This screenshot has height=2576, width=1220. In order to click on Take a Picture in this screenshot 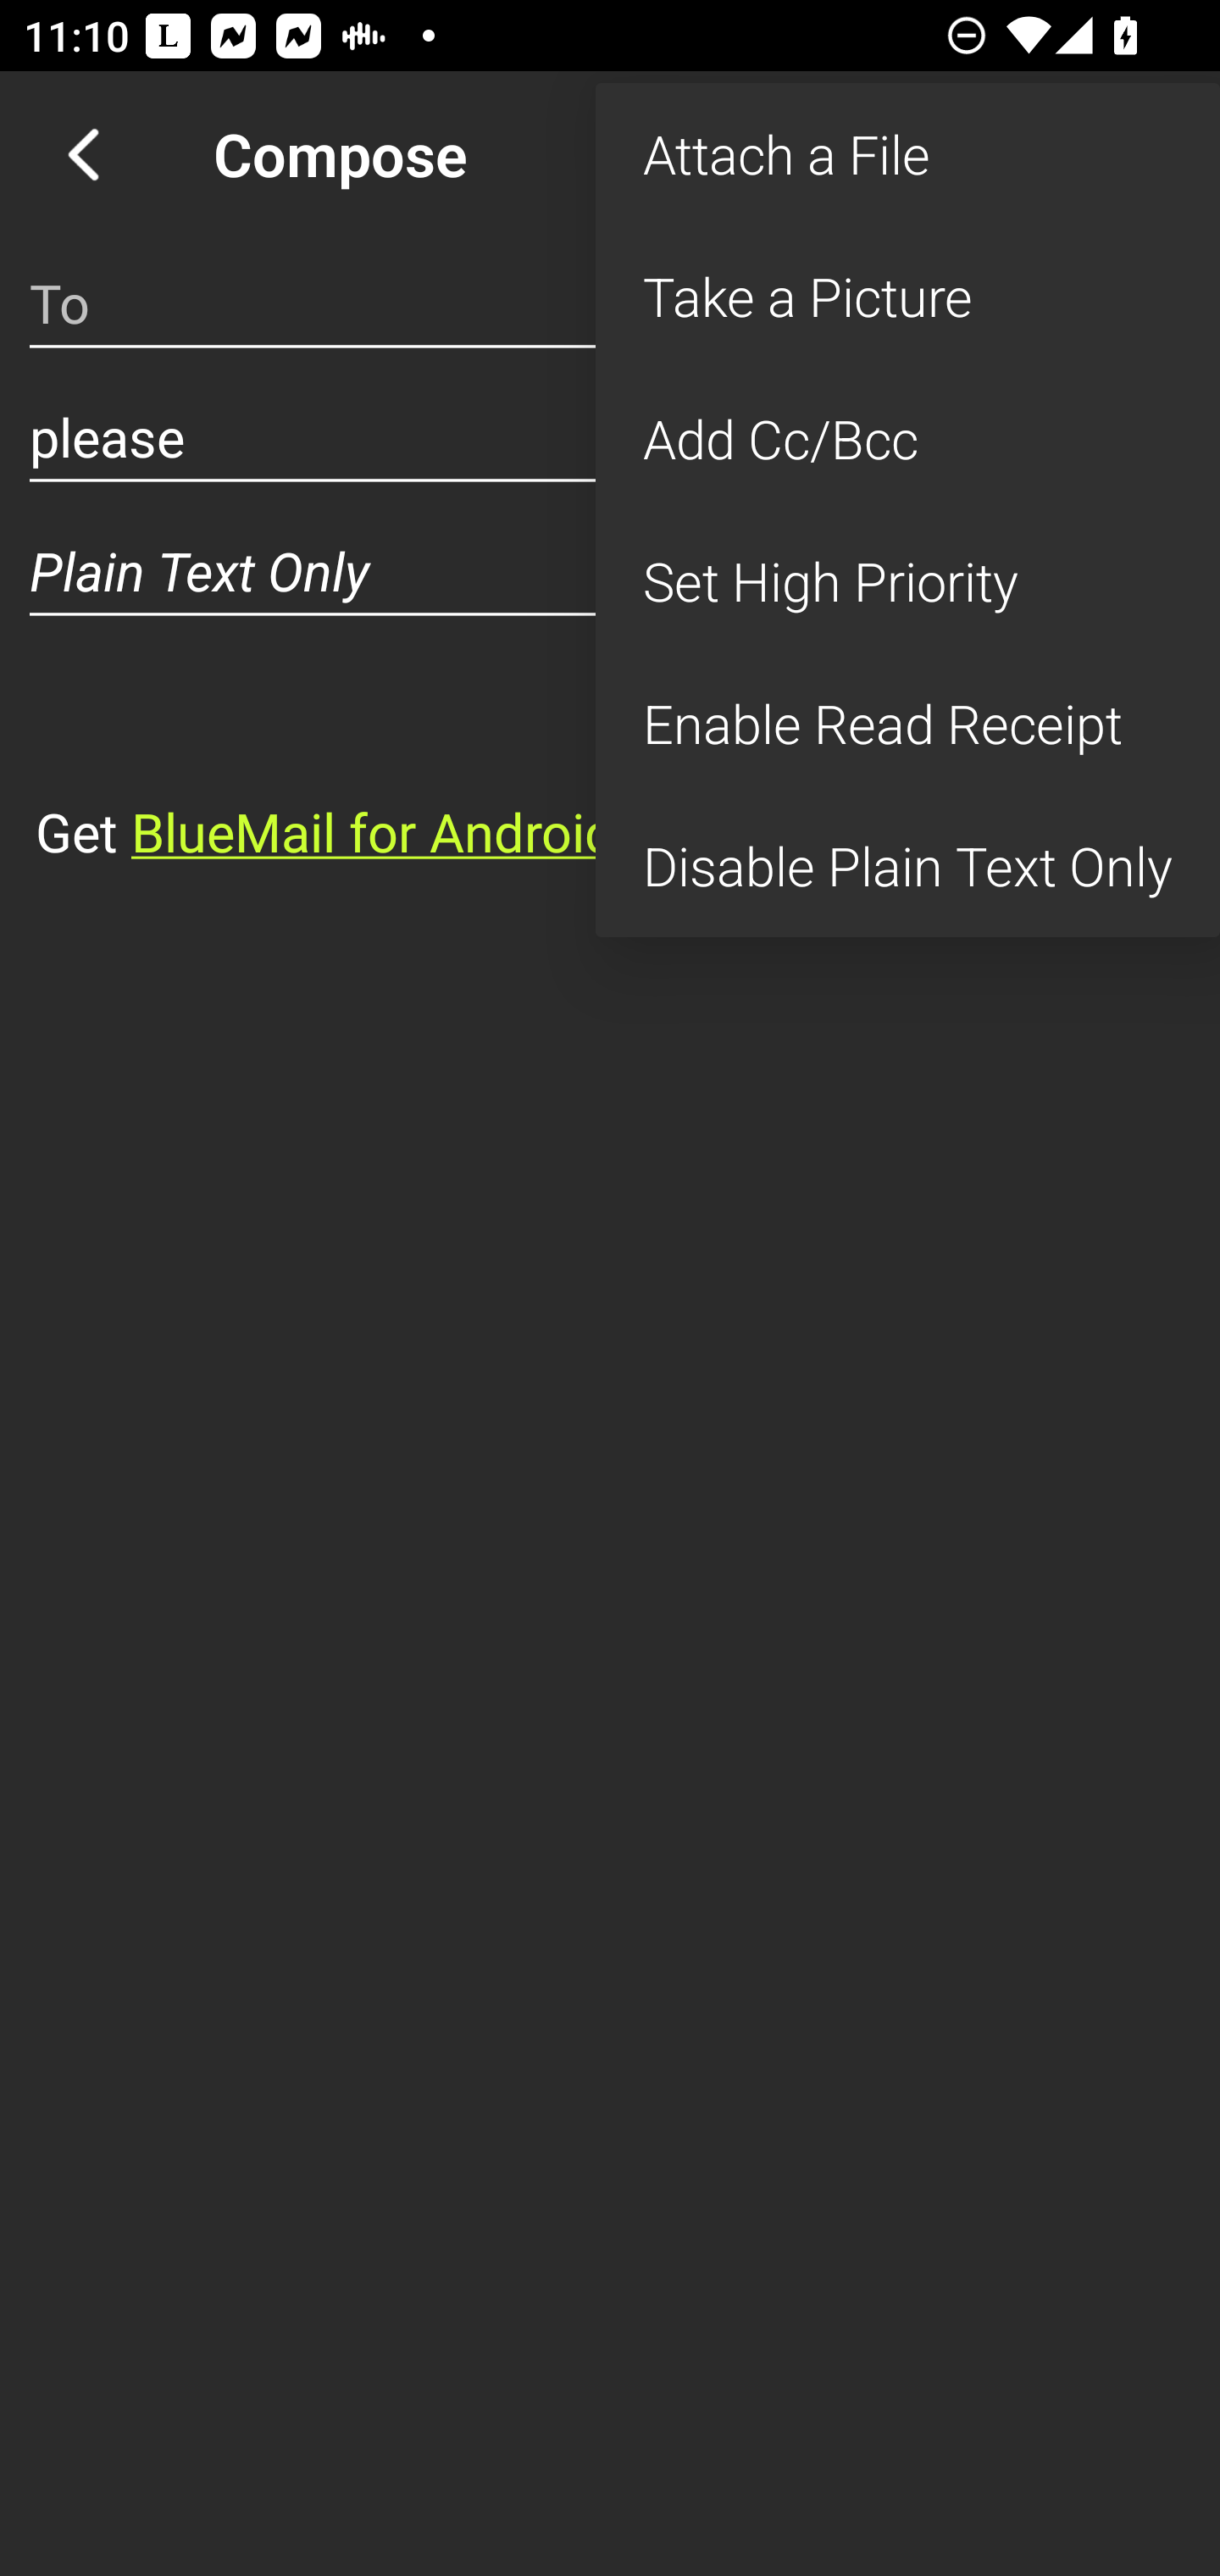, I will do `click(907, 297)`.